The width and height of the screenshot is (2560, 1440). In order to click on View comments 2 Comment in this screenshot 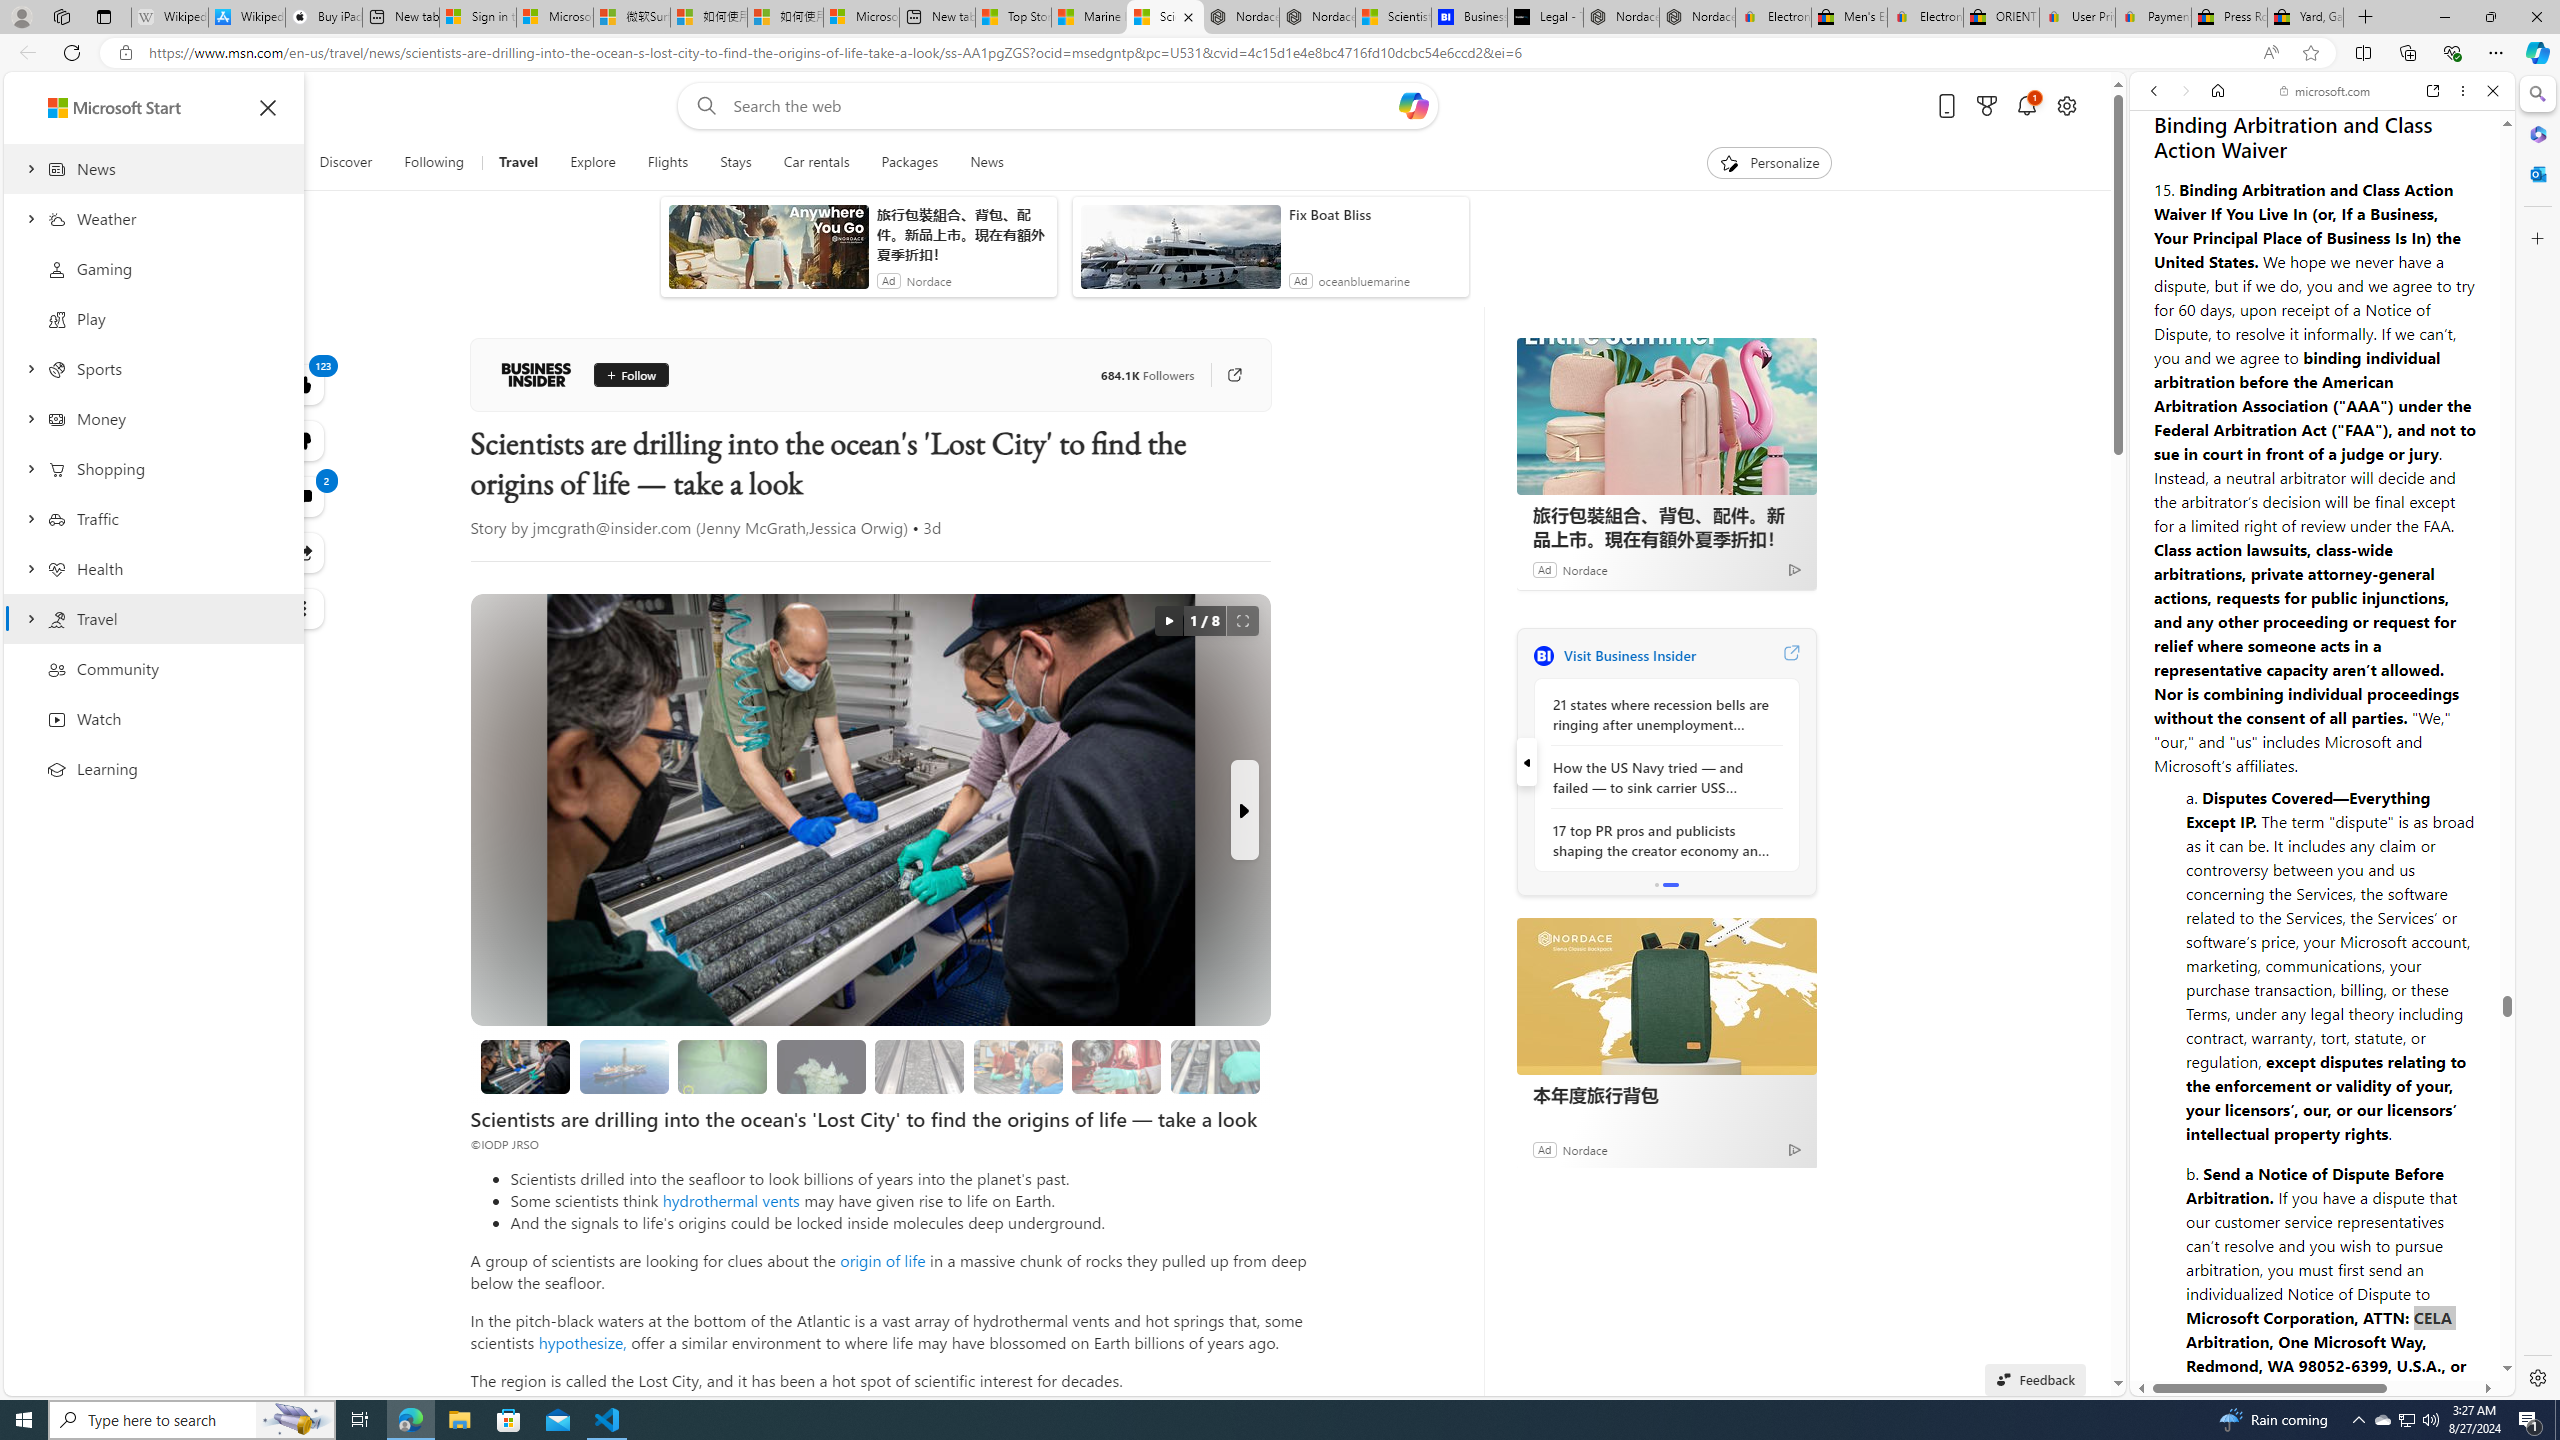, I will do `click(304, 496)`.